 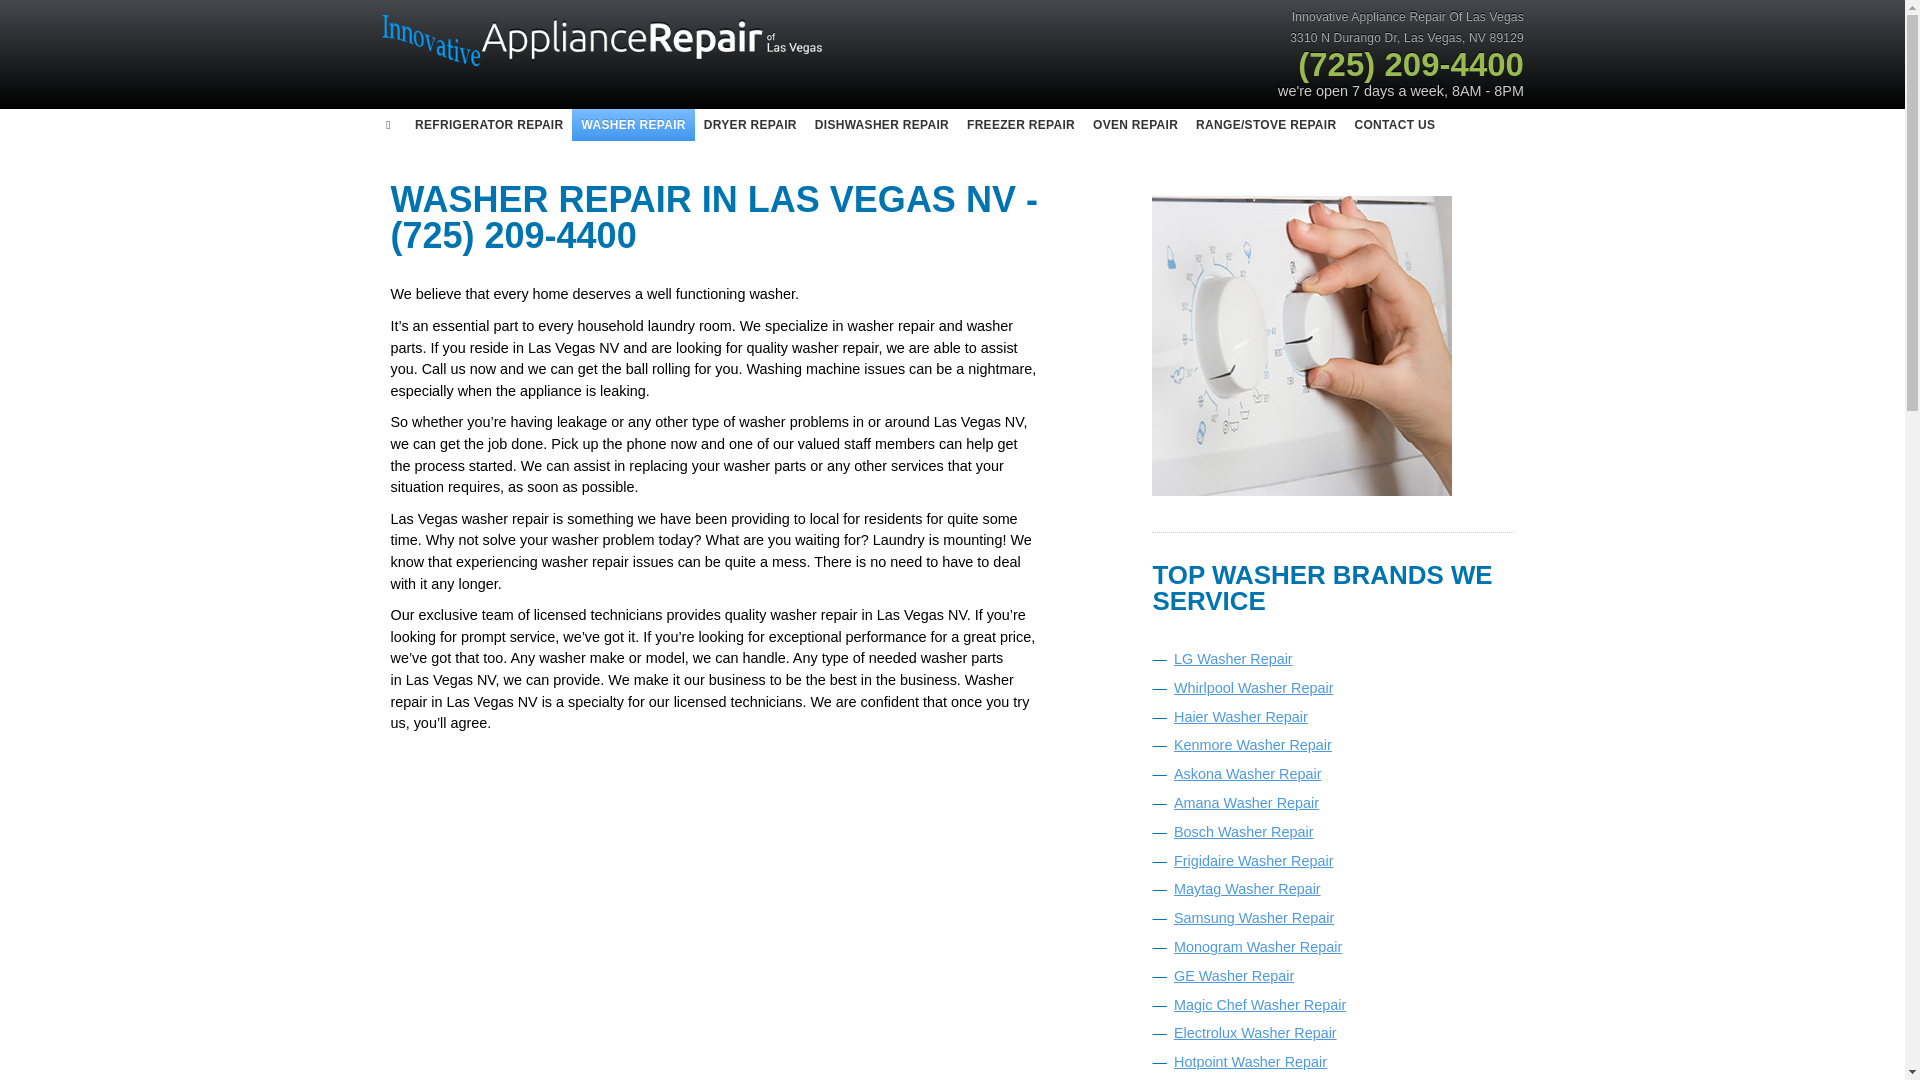 I want to click on DRYER REPAIR, so click(x=750, y=125).